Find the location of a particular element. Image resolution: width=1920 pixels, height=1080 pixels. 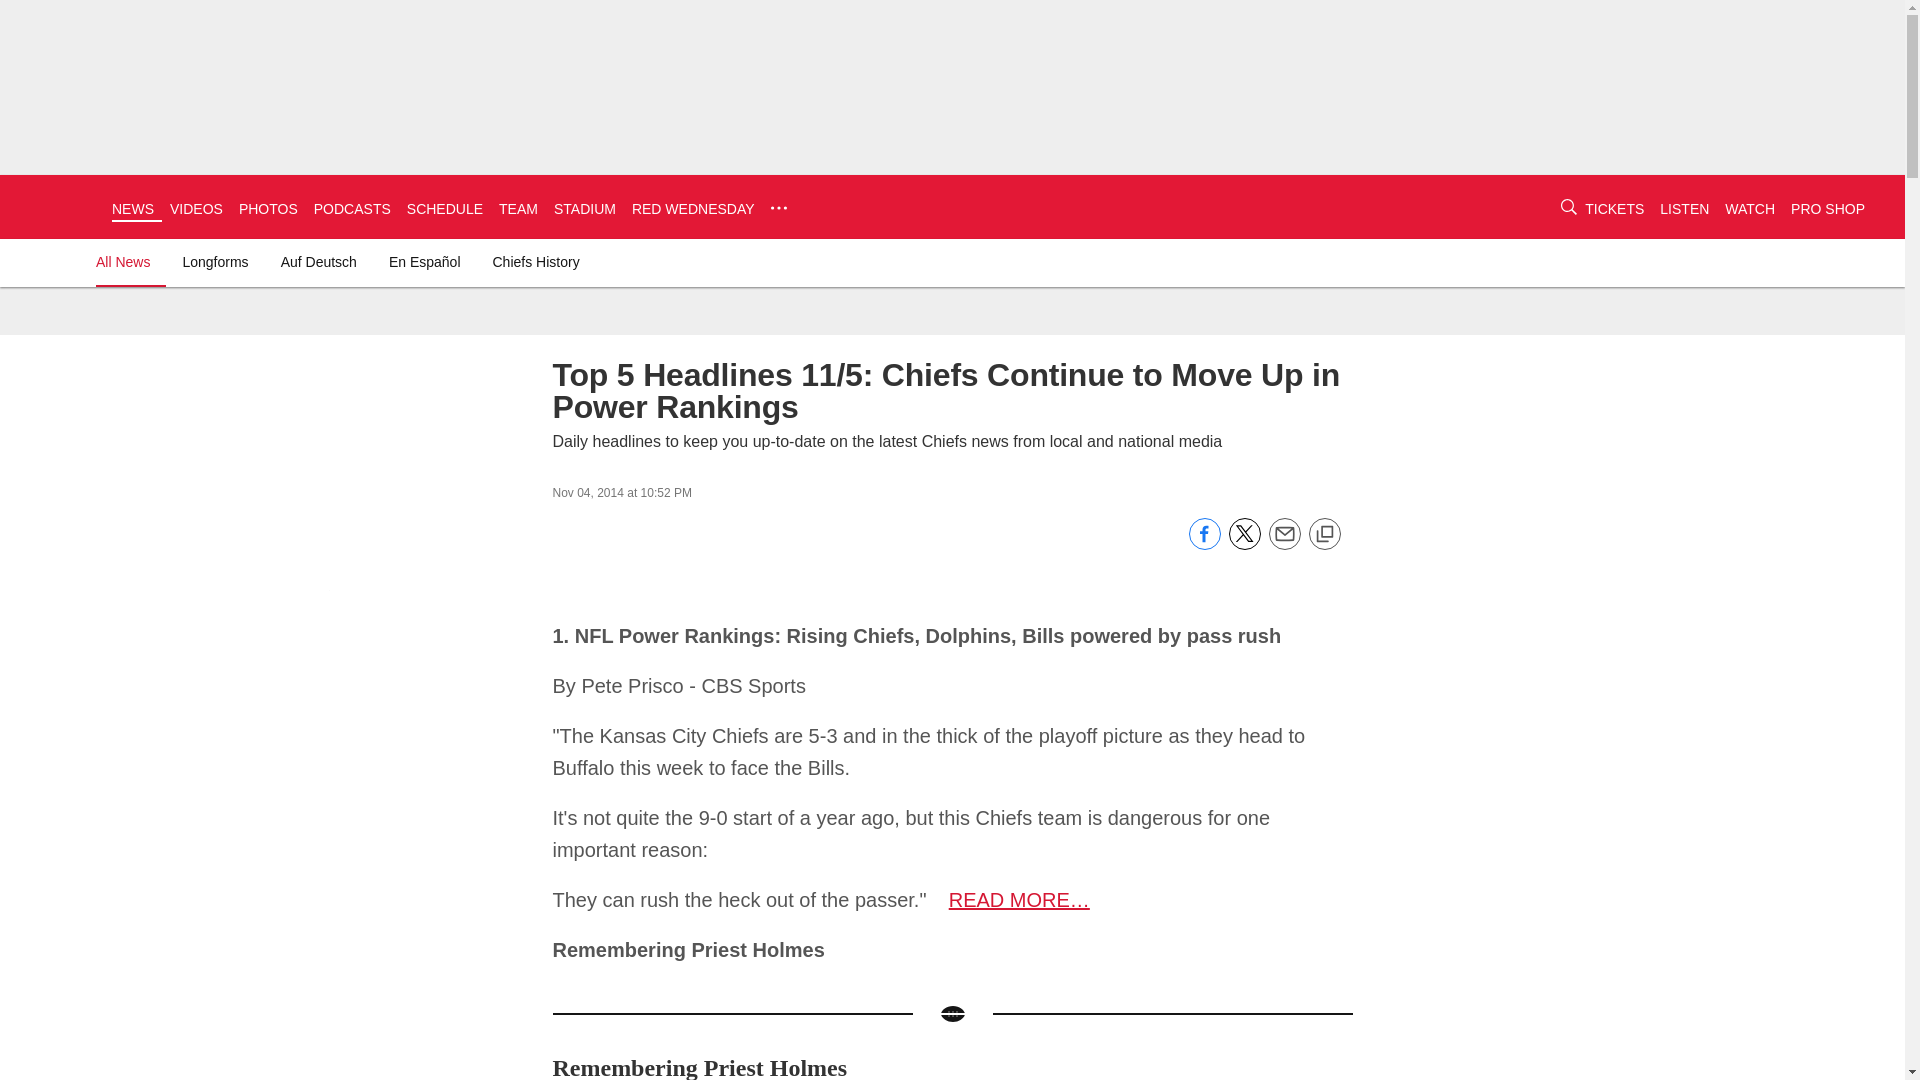

RED WEDNESDAY is located at coordinates (692, 208).